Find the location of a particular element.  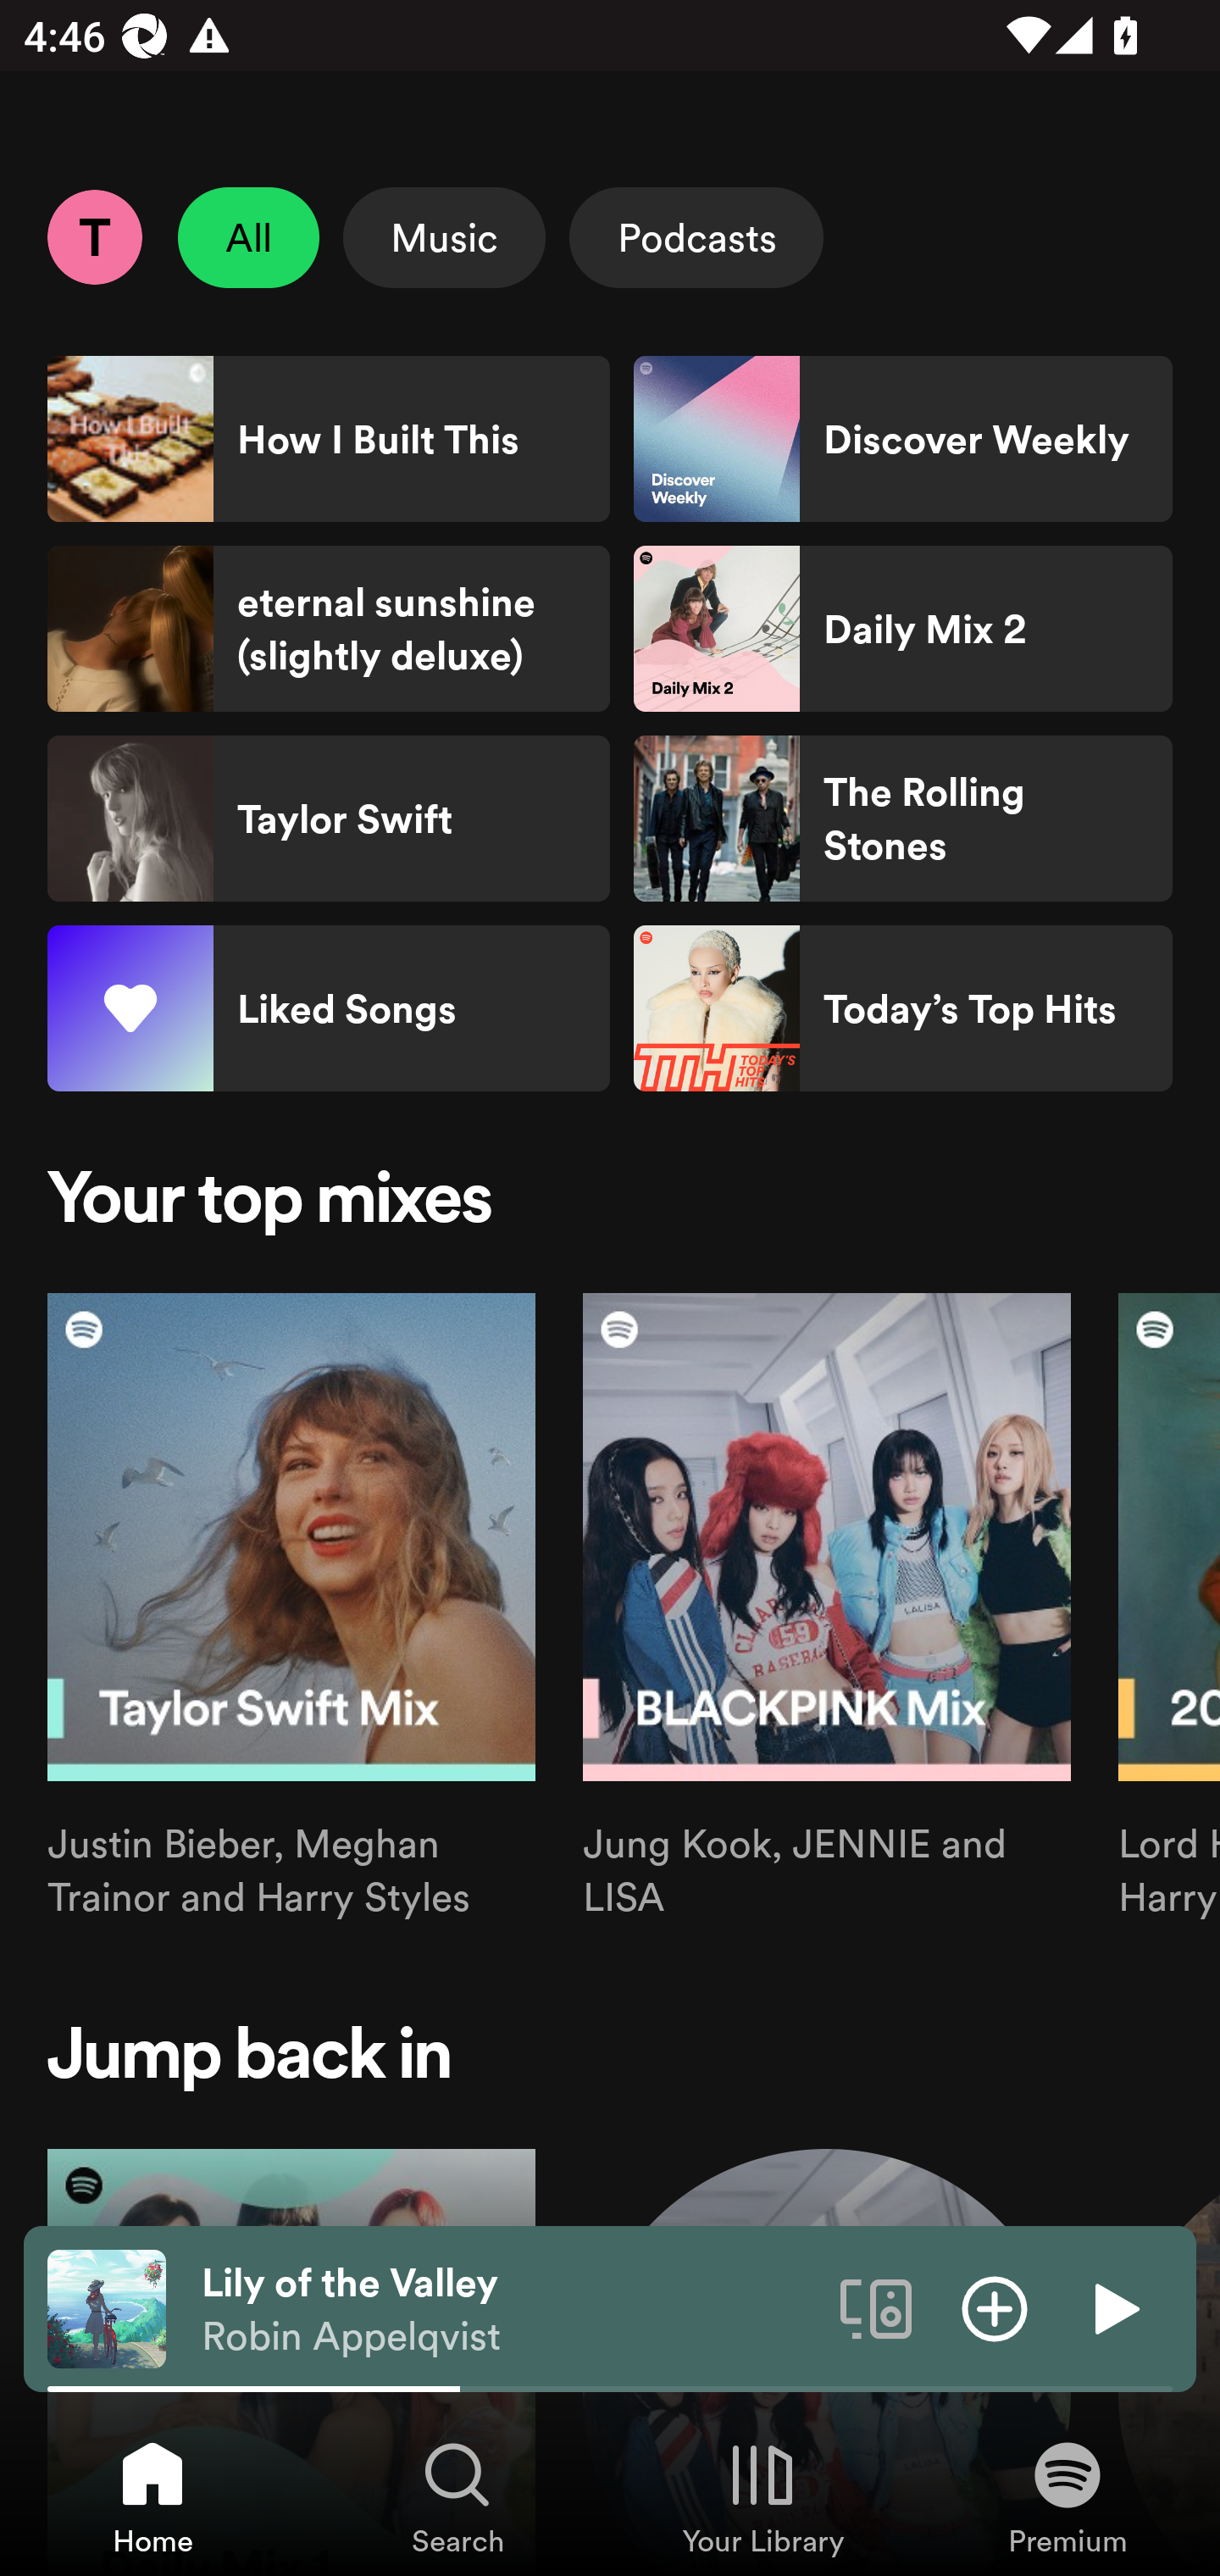

Today’s Top Hits Shortcut Today’s Top Hits is located at coordinates (902, 1008).